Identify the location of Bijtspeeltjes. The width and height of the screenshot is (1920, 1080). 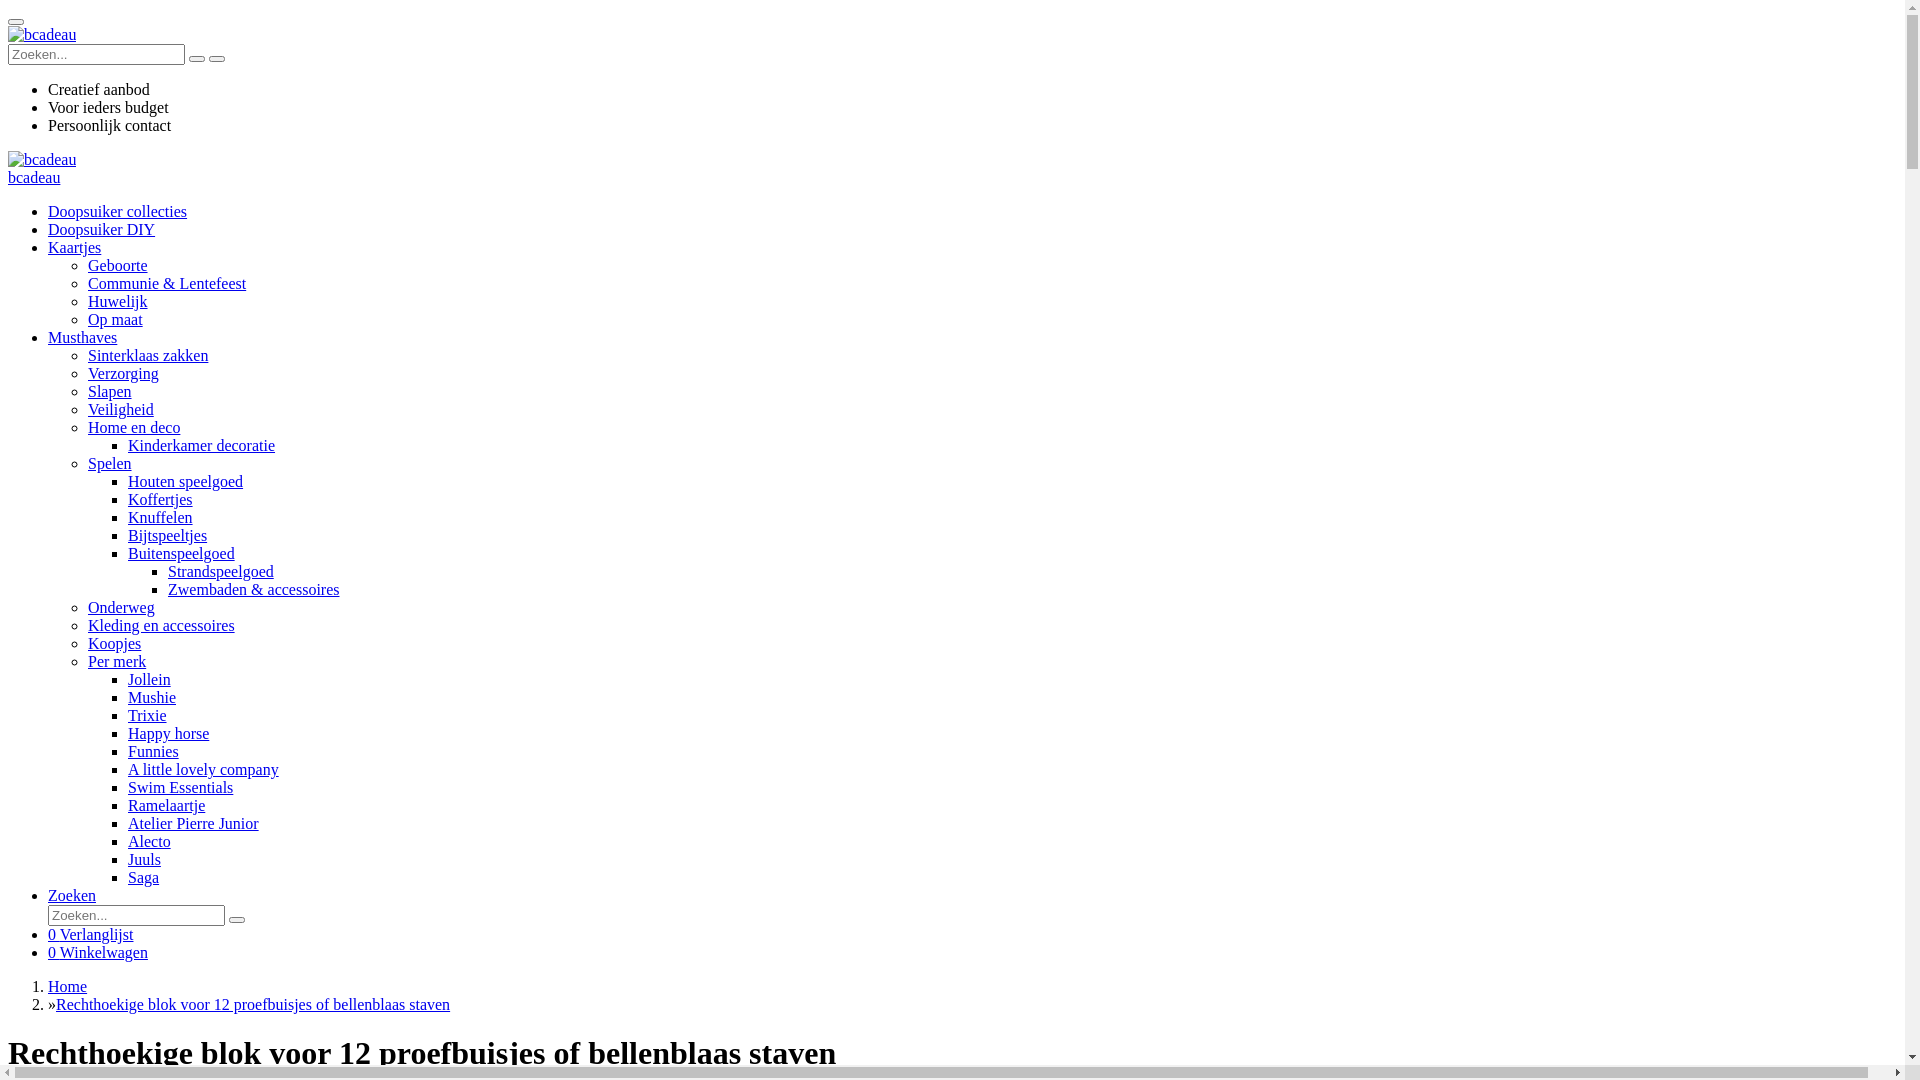
(168, 536).